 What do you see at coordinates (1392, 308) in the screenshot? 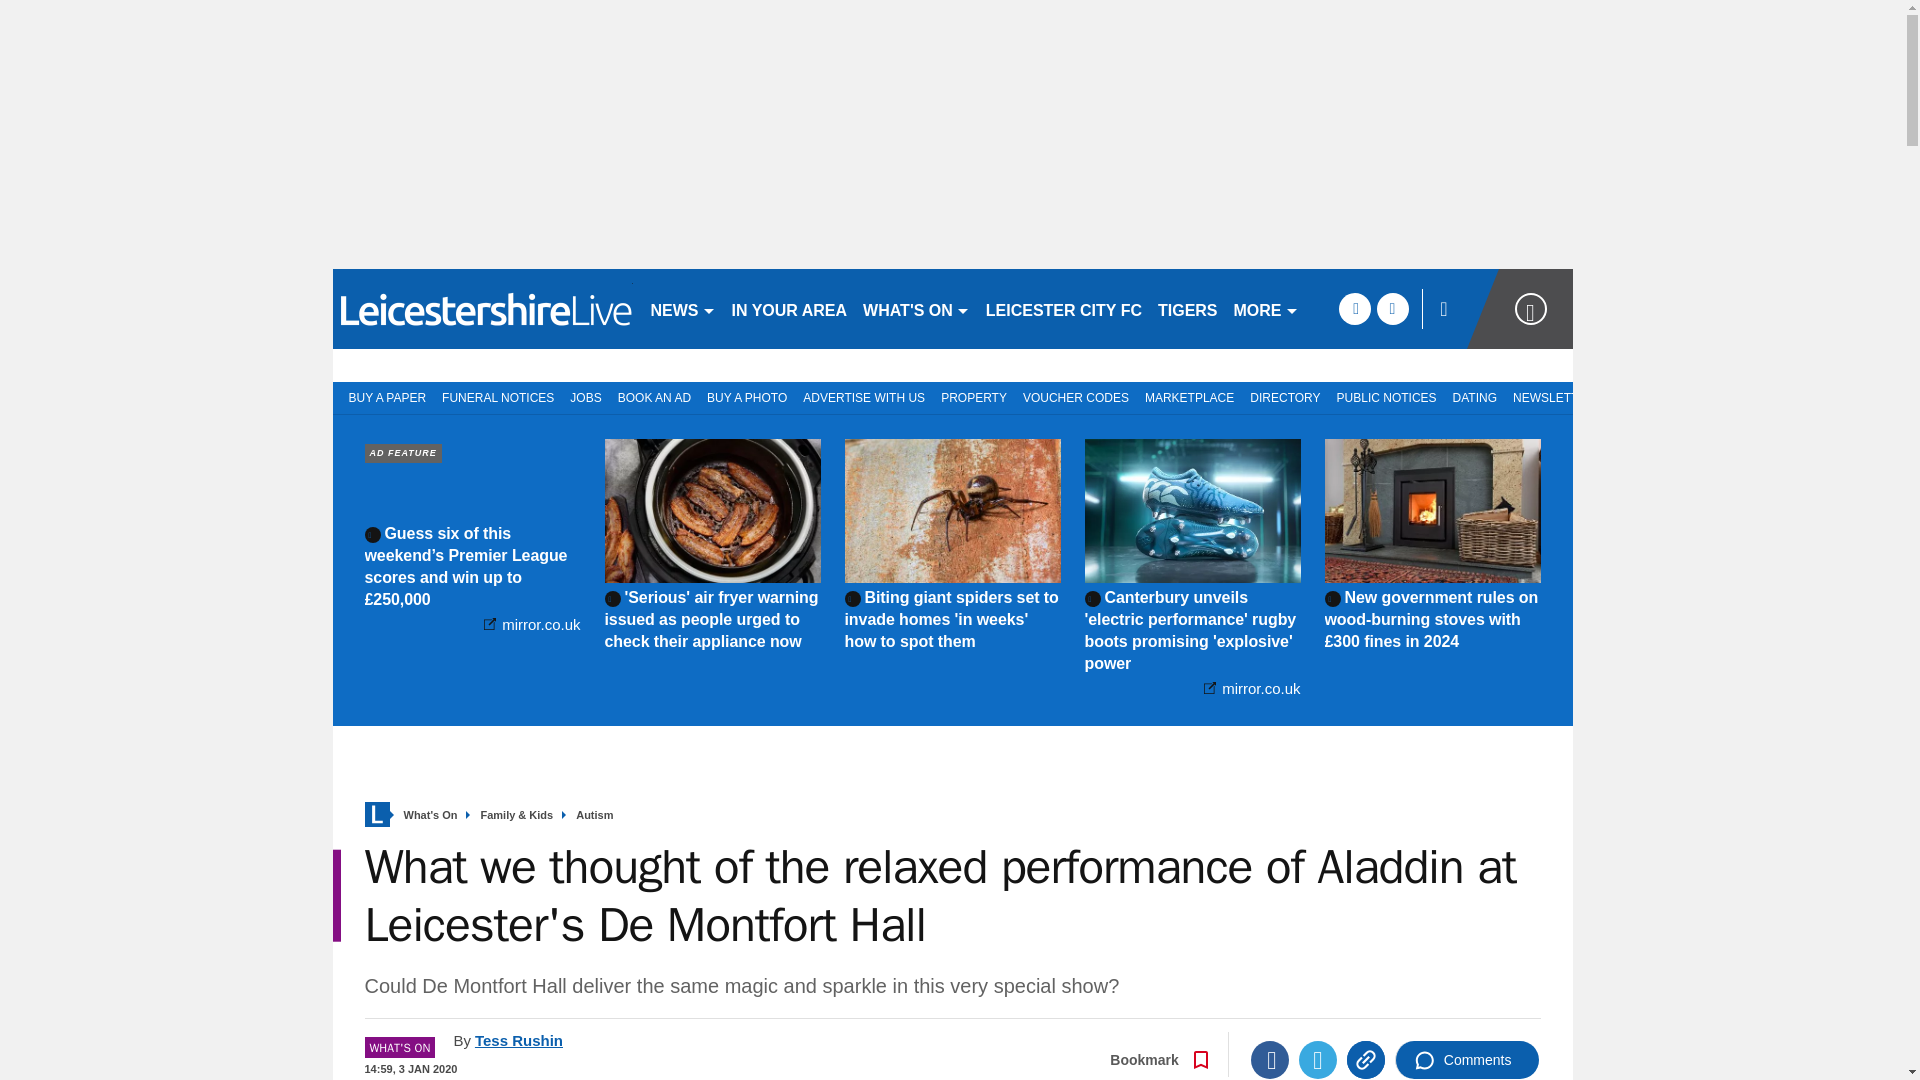
I see `twitter` at bounding box center [1392, 308].